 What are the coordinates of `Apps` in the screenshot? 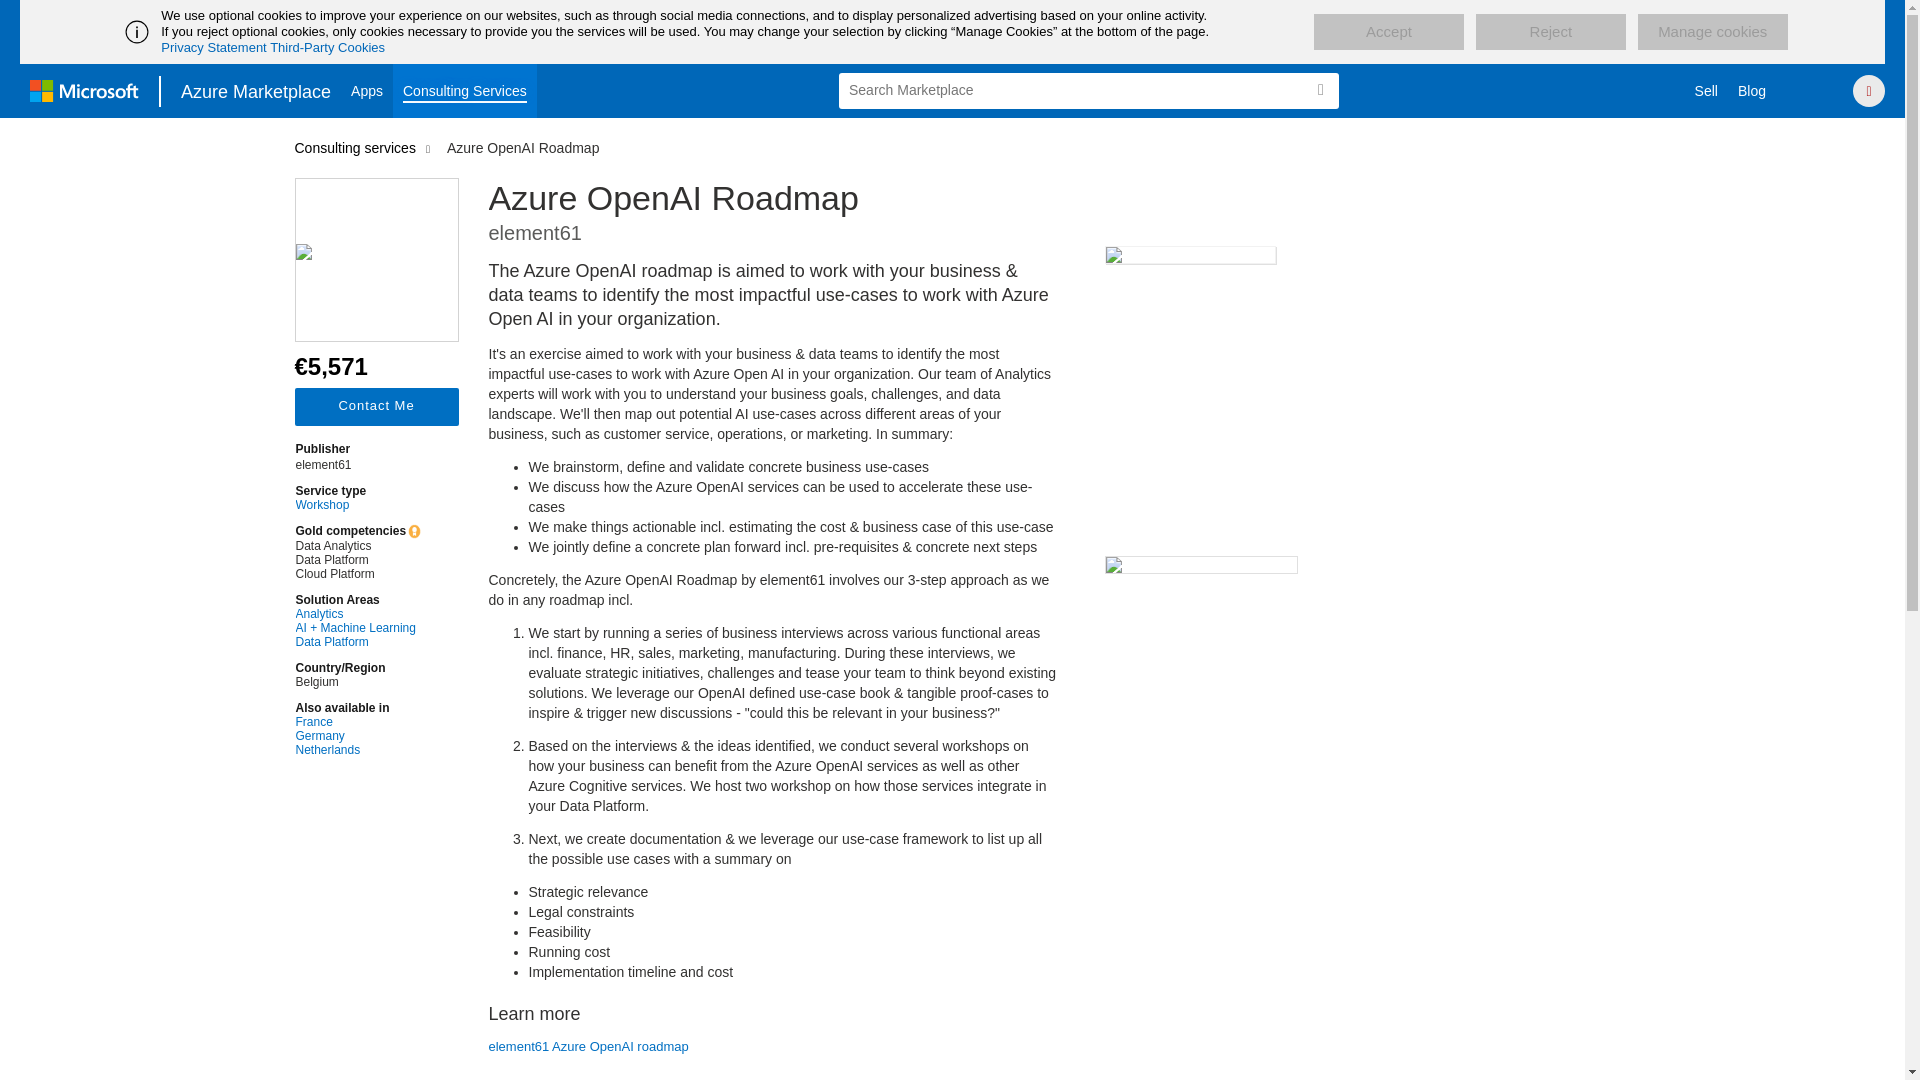 It's located at (367, 90).